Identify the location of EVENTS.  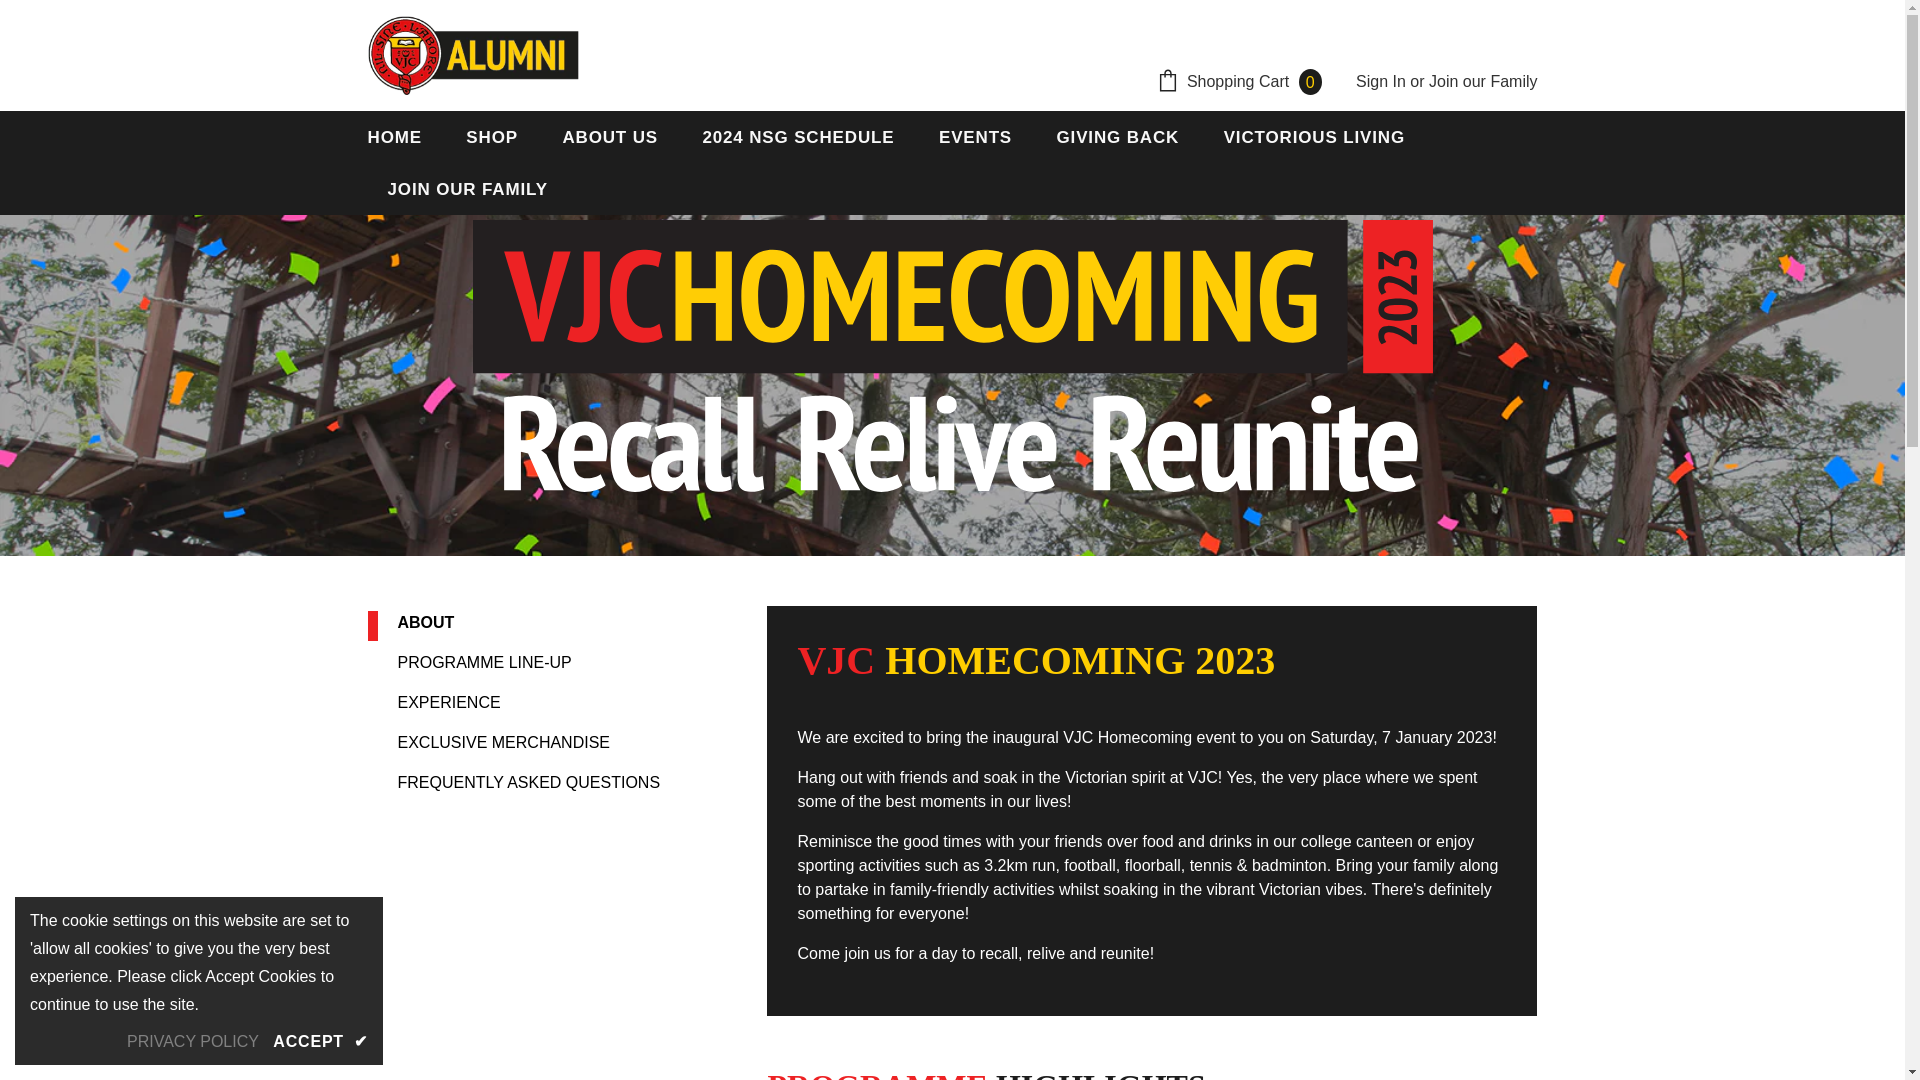
(974, 137).